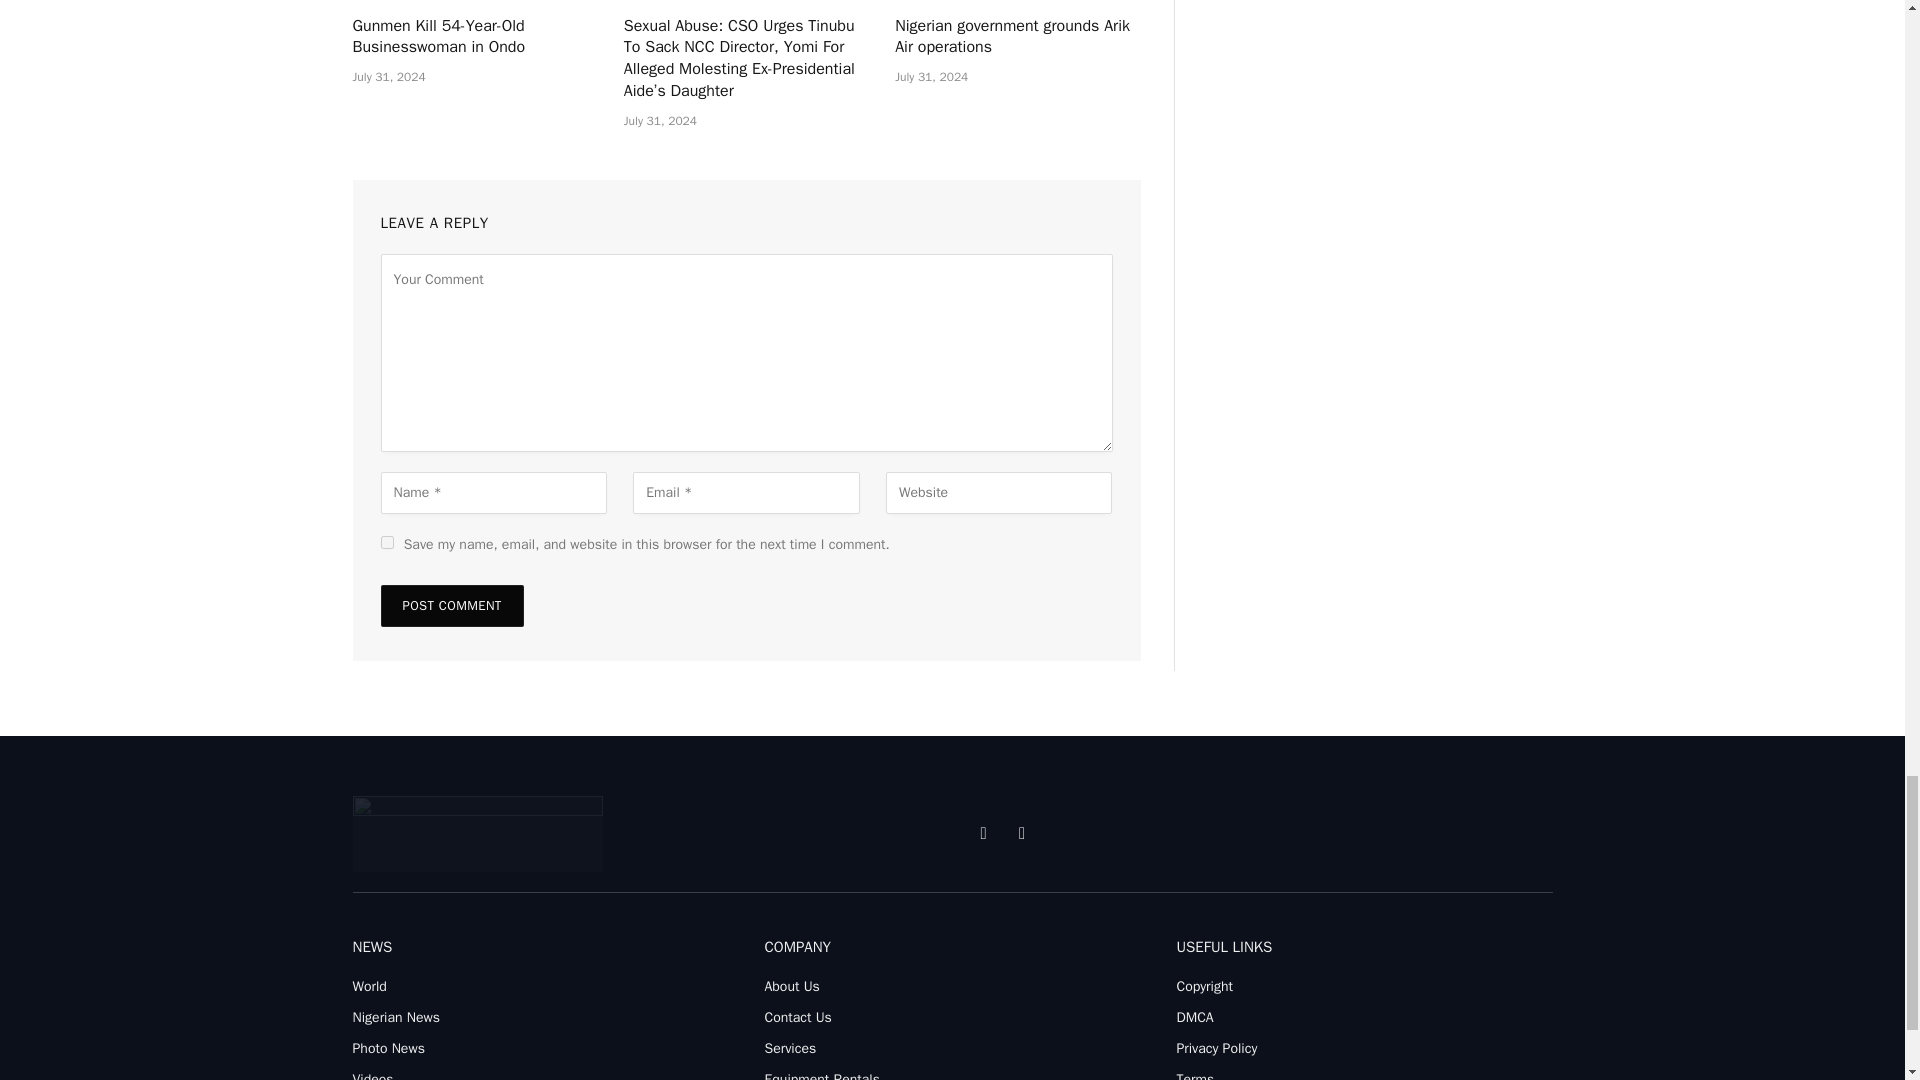 The image size is (1920, 1080). What do you see at coordinates (451, 606) in the screenshot?
I see `Post Comment` at bounding box center [451, 606].